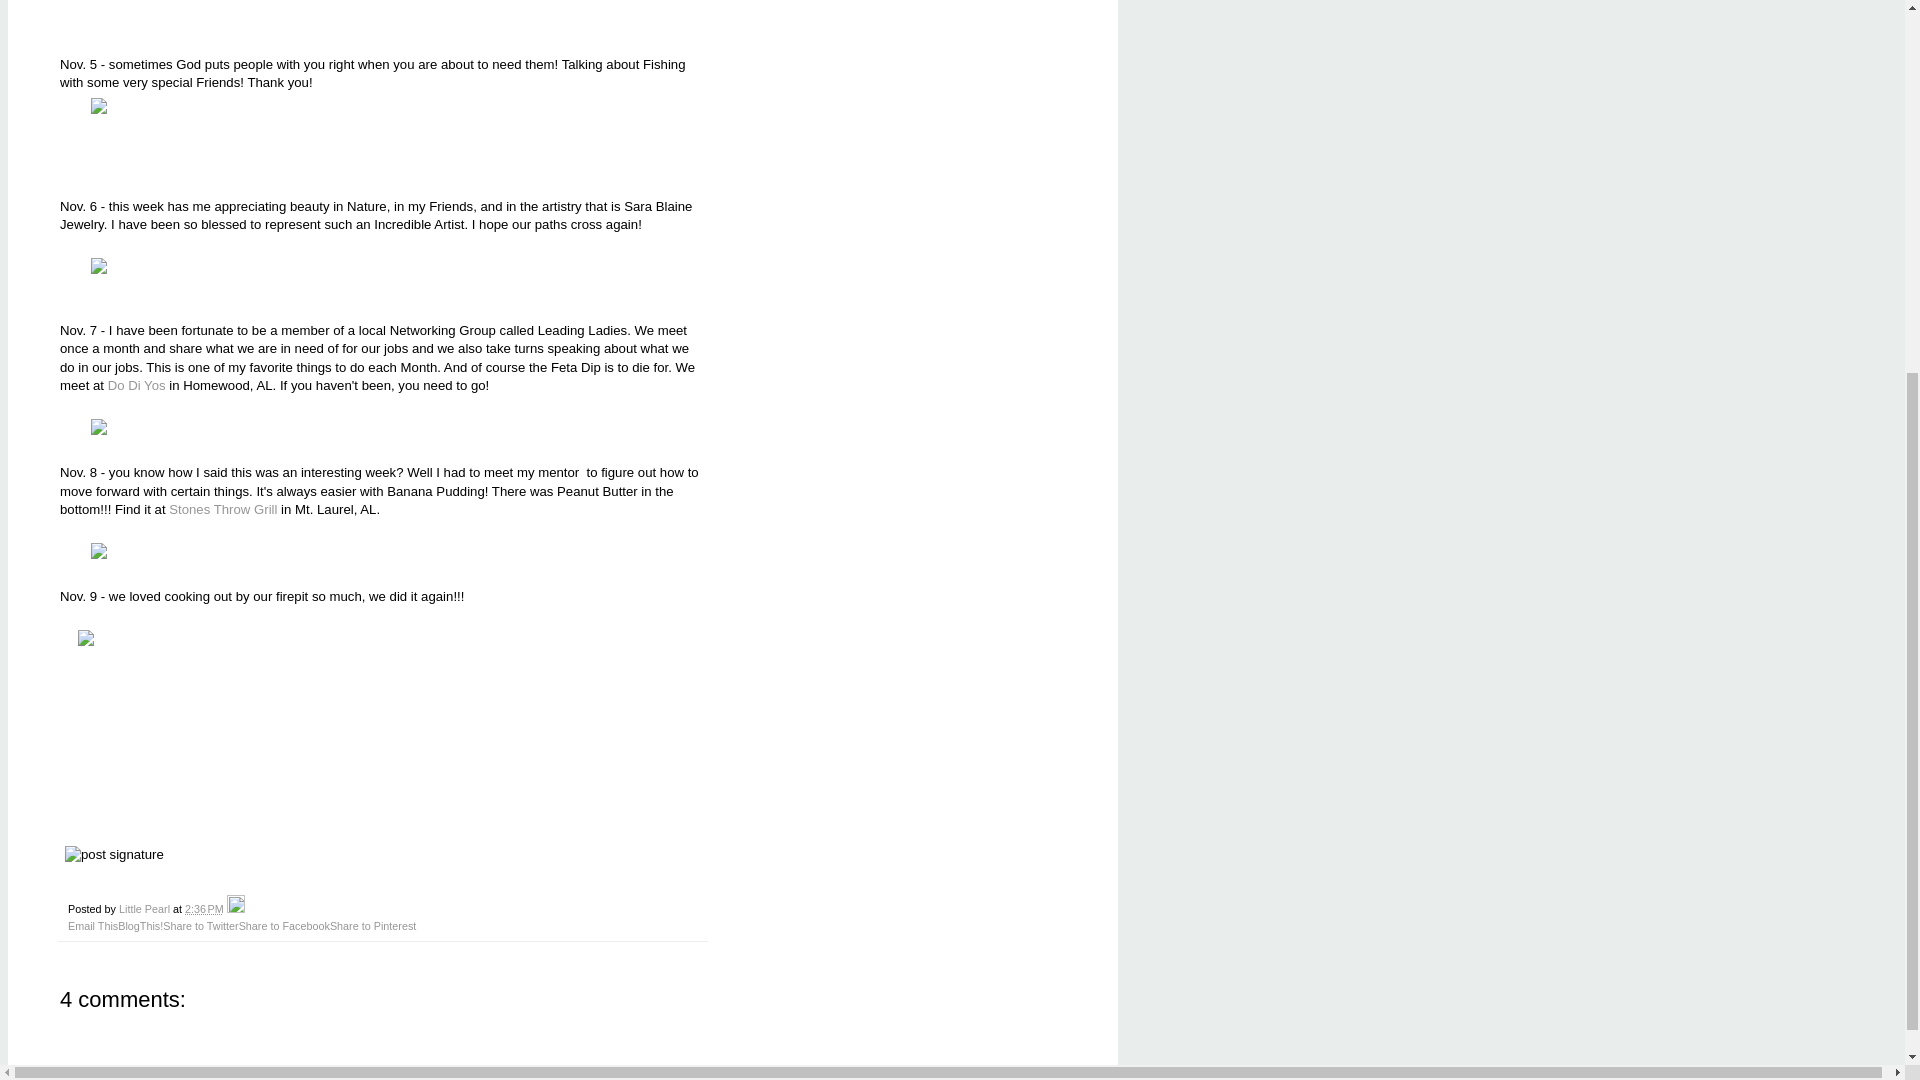 This screenshot has height=1080, width=1920. I want to click on permanent link, so click(204, 908).